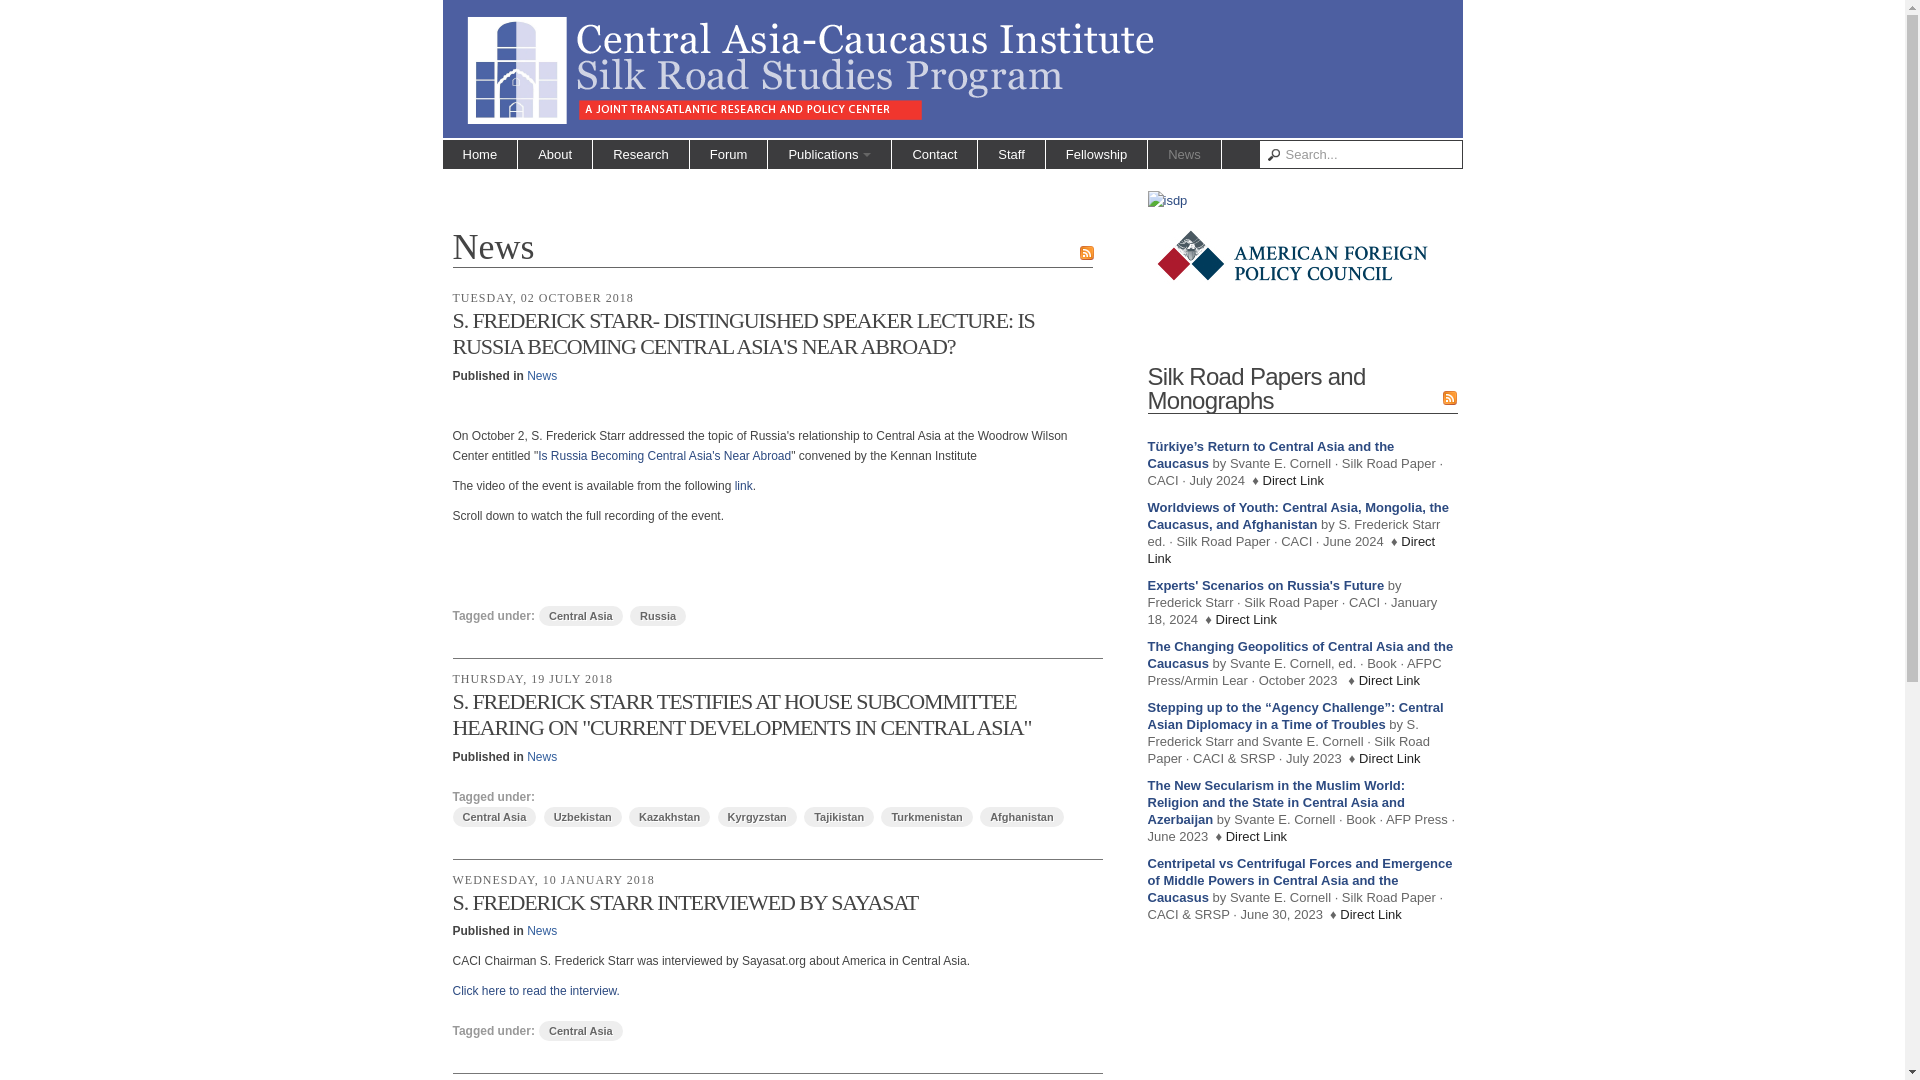 This screenshot has height=1080, width=1920. Describe the element at coordinates (541, 931) in the screenshot. I see `News` at that location.